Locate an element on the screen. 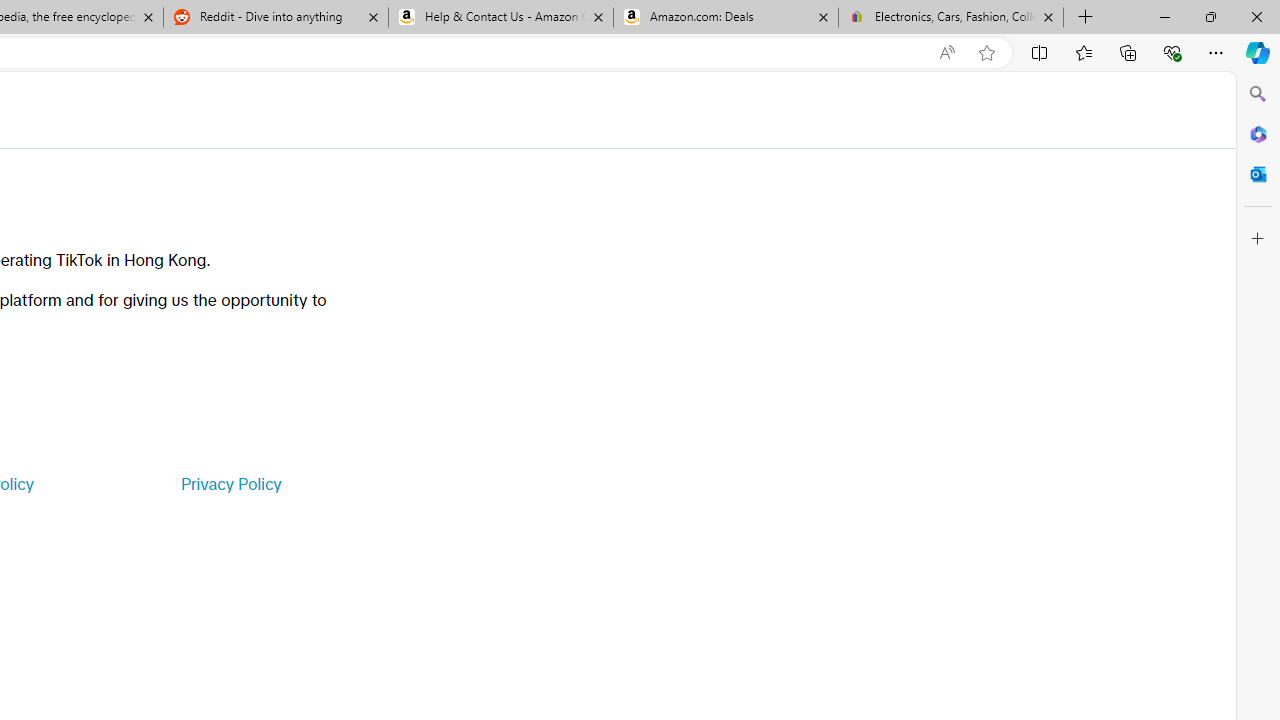  Favorites is located at coordinates (1083, 52).